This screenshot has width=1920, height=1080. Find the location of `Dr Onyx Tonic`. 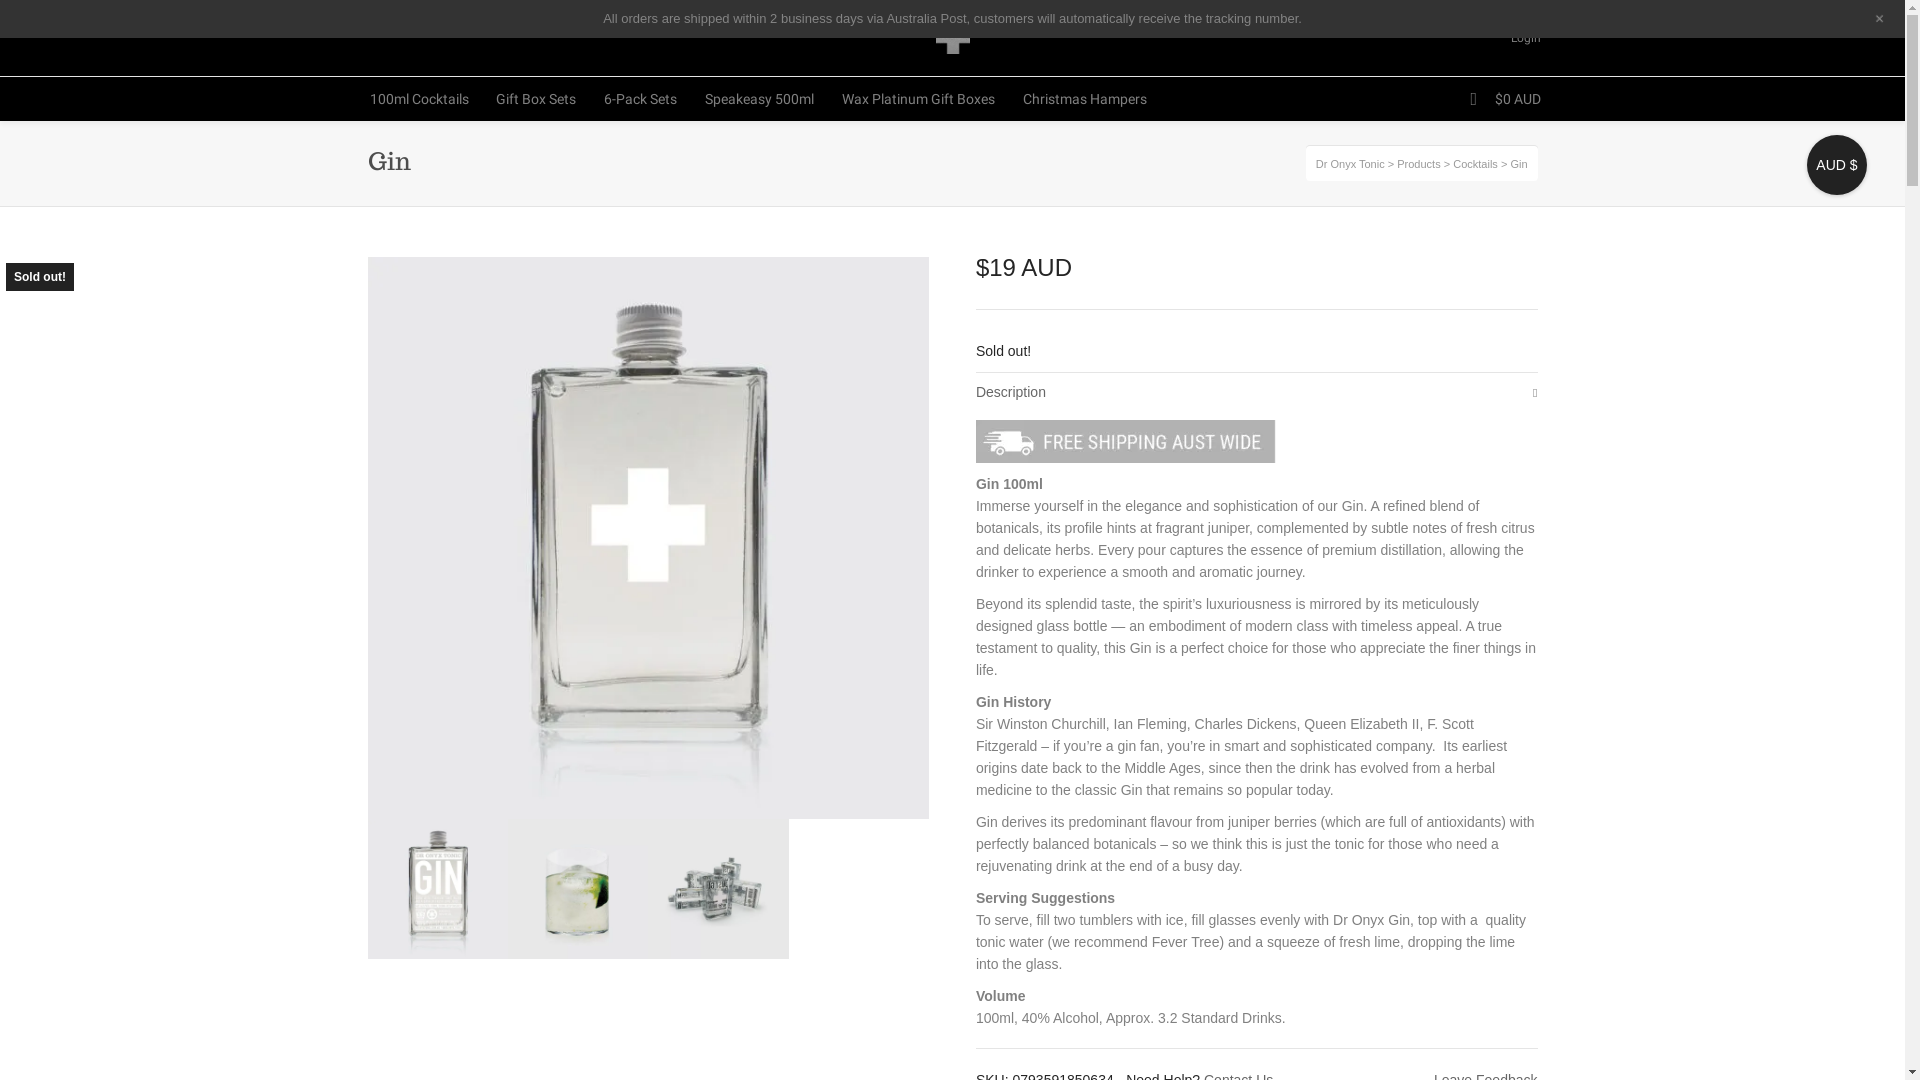

Dr Onyx Tonic is located at coordinates (1350, 164).